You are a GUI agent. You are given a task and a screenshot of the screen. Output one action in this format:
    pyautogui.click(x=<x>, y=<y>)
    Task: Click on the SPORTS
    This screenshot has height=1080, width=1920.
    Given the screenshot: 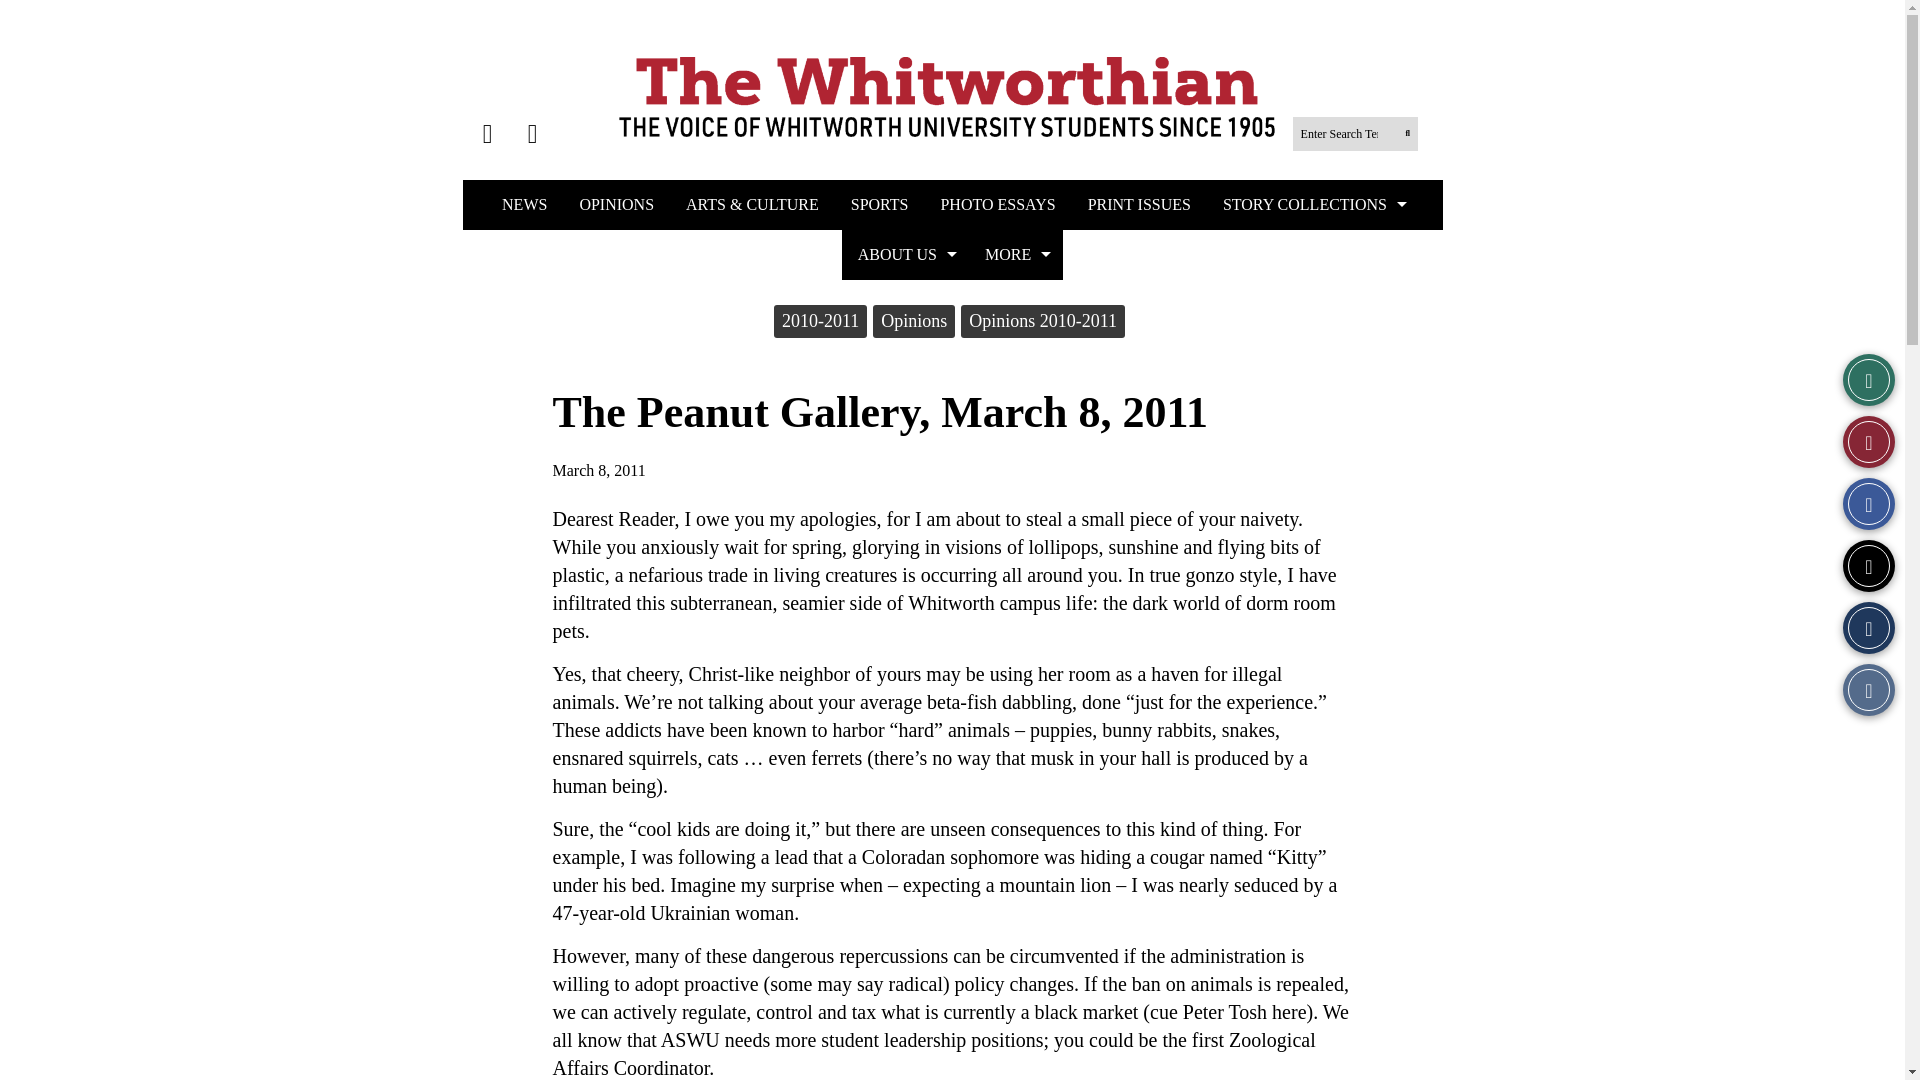 What is the action you would take?
    pyautogui.click(x=880, y=205)
    